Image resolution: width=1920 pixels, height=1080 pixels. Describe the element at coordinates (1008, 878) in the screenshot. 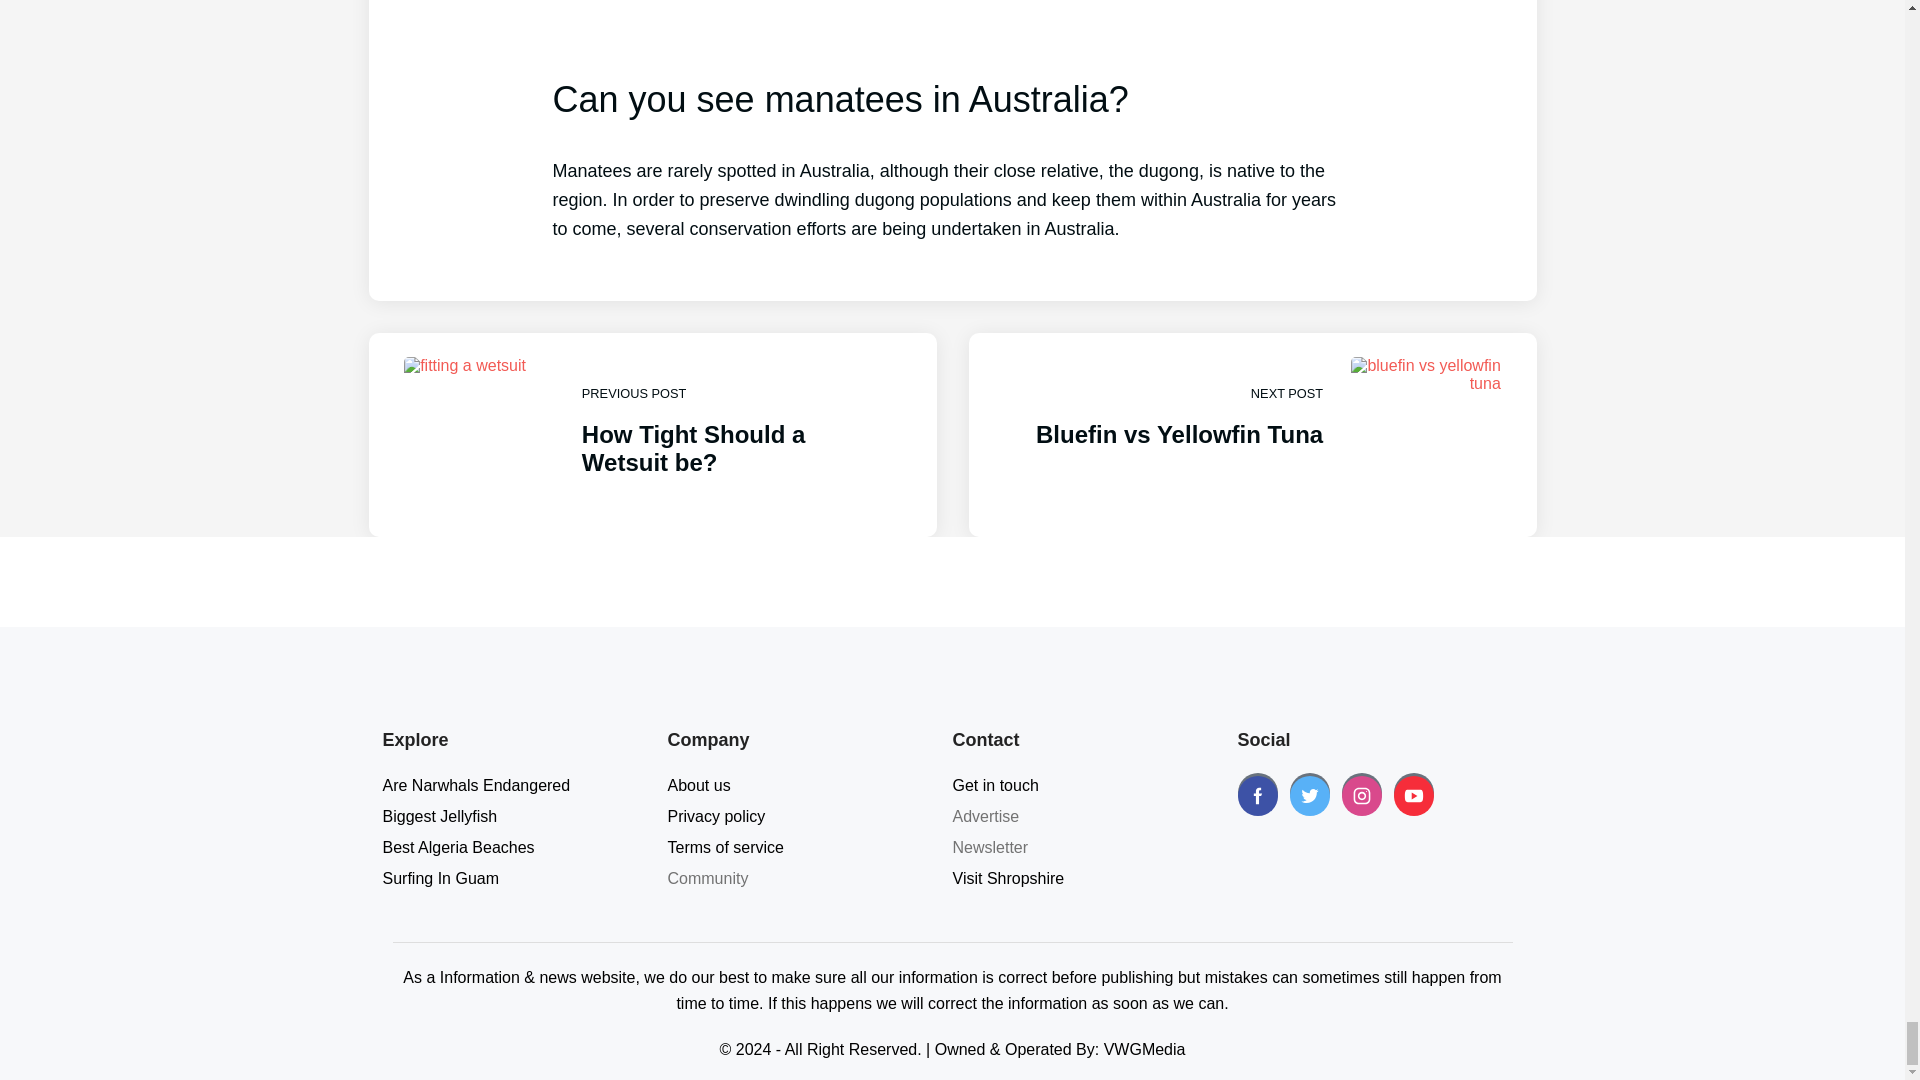

I see `Best Algeria Beaches` at that location.